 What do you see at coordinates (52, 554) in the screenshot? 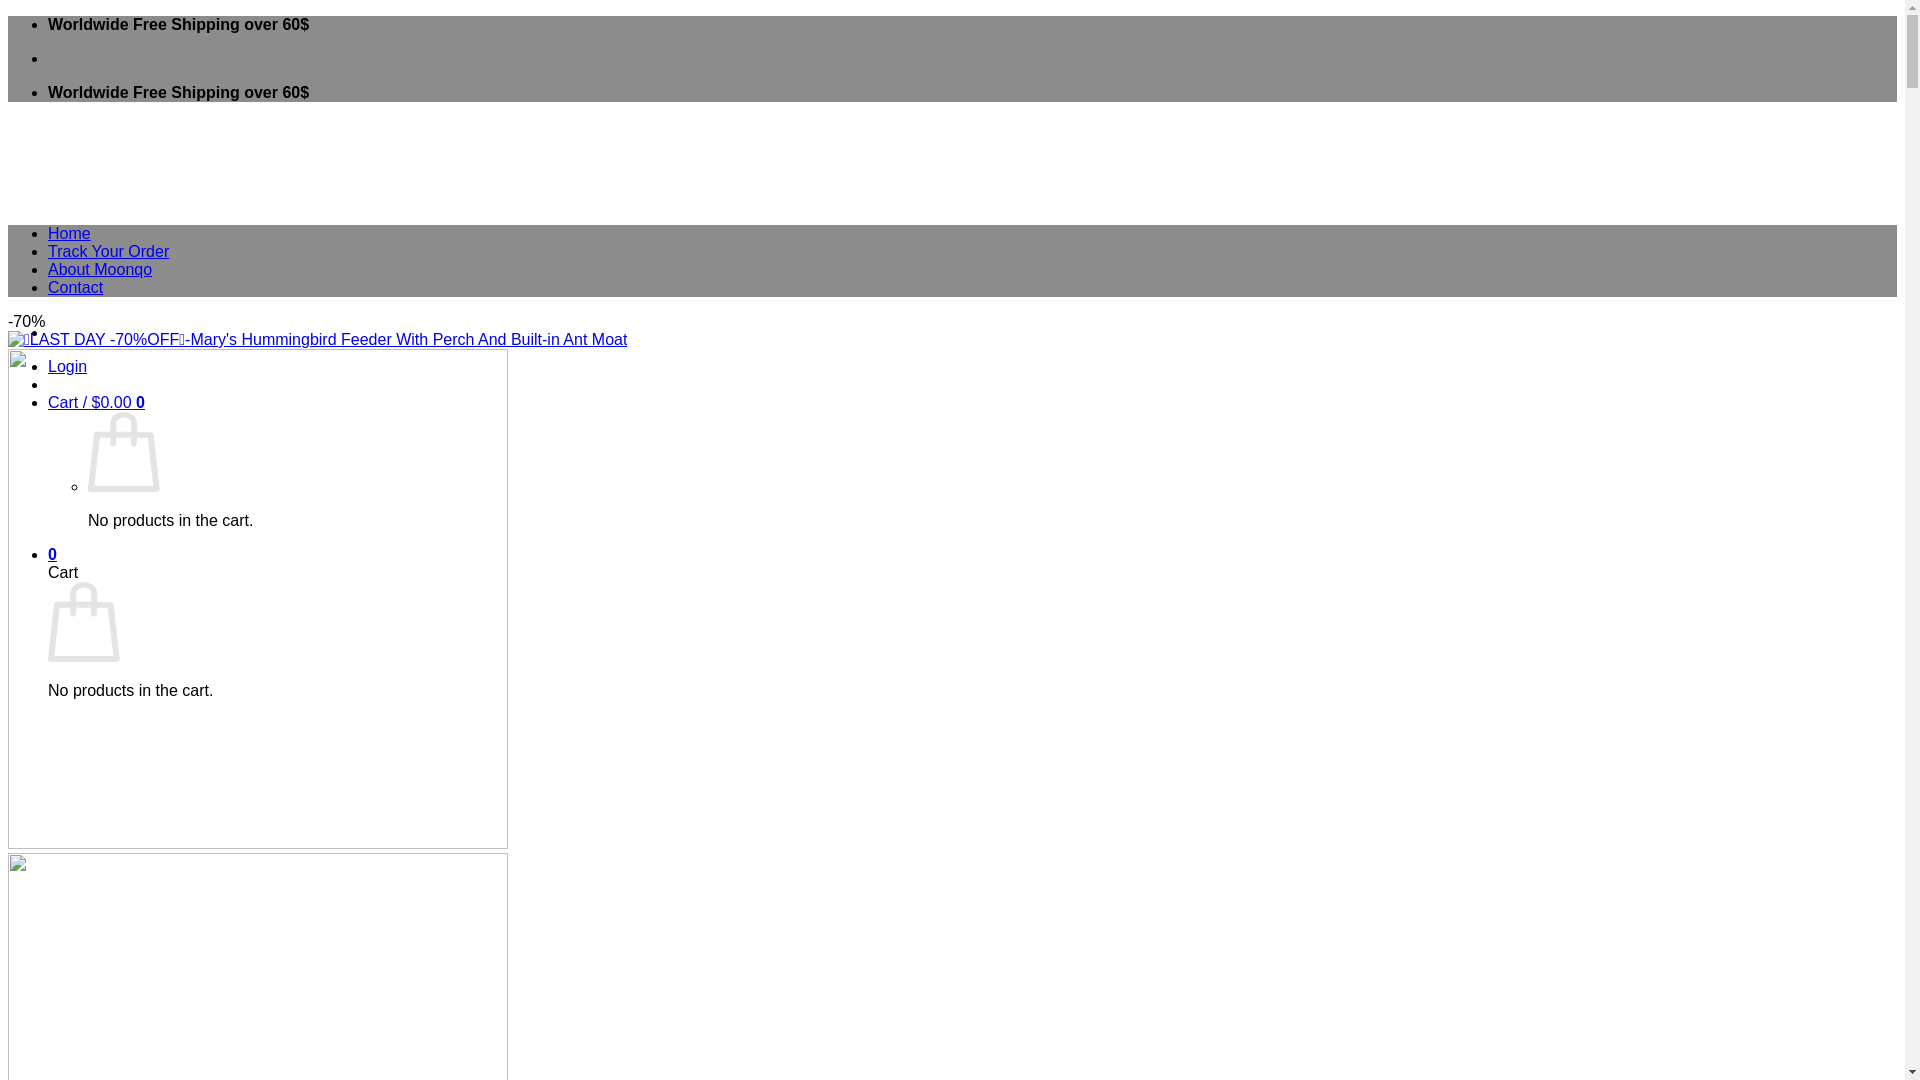
I see `Cart` at bounding box center [52, 554].